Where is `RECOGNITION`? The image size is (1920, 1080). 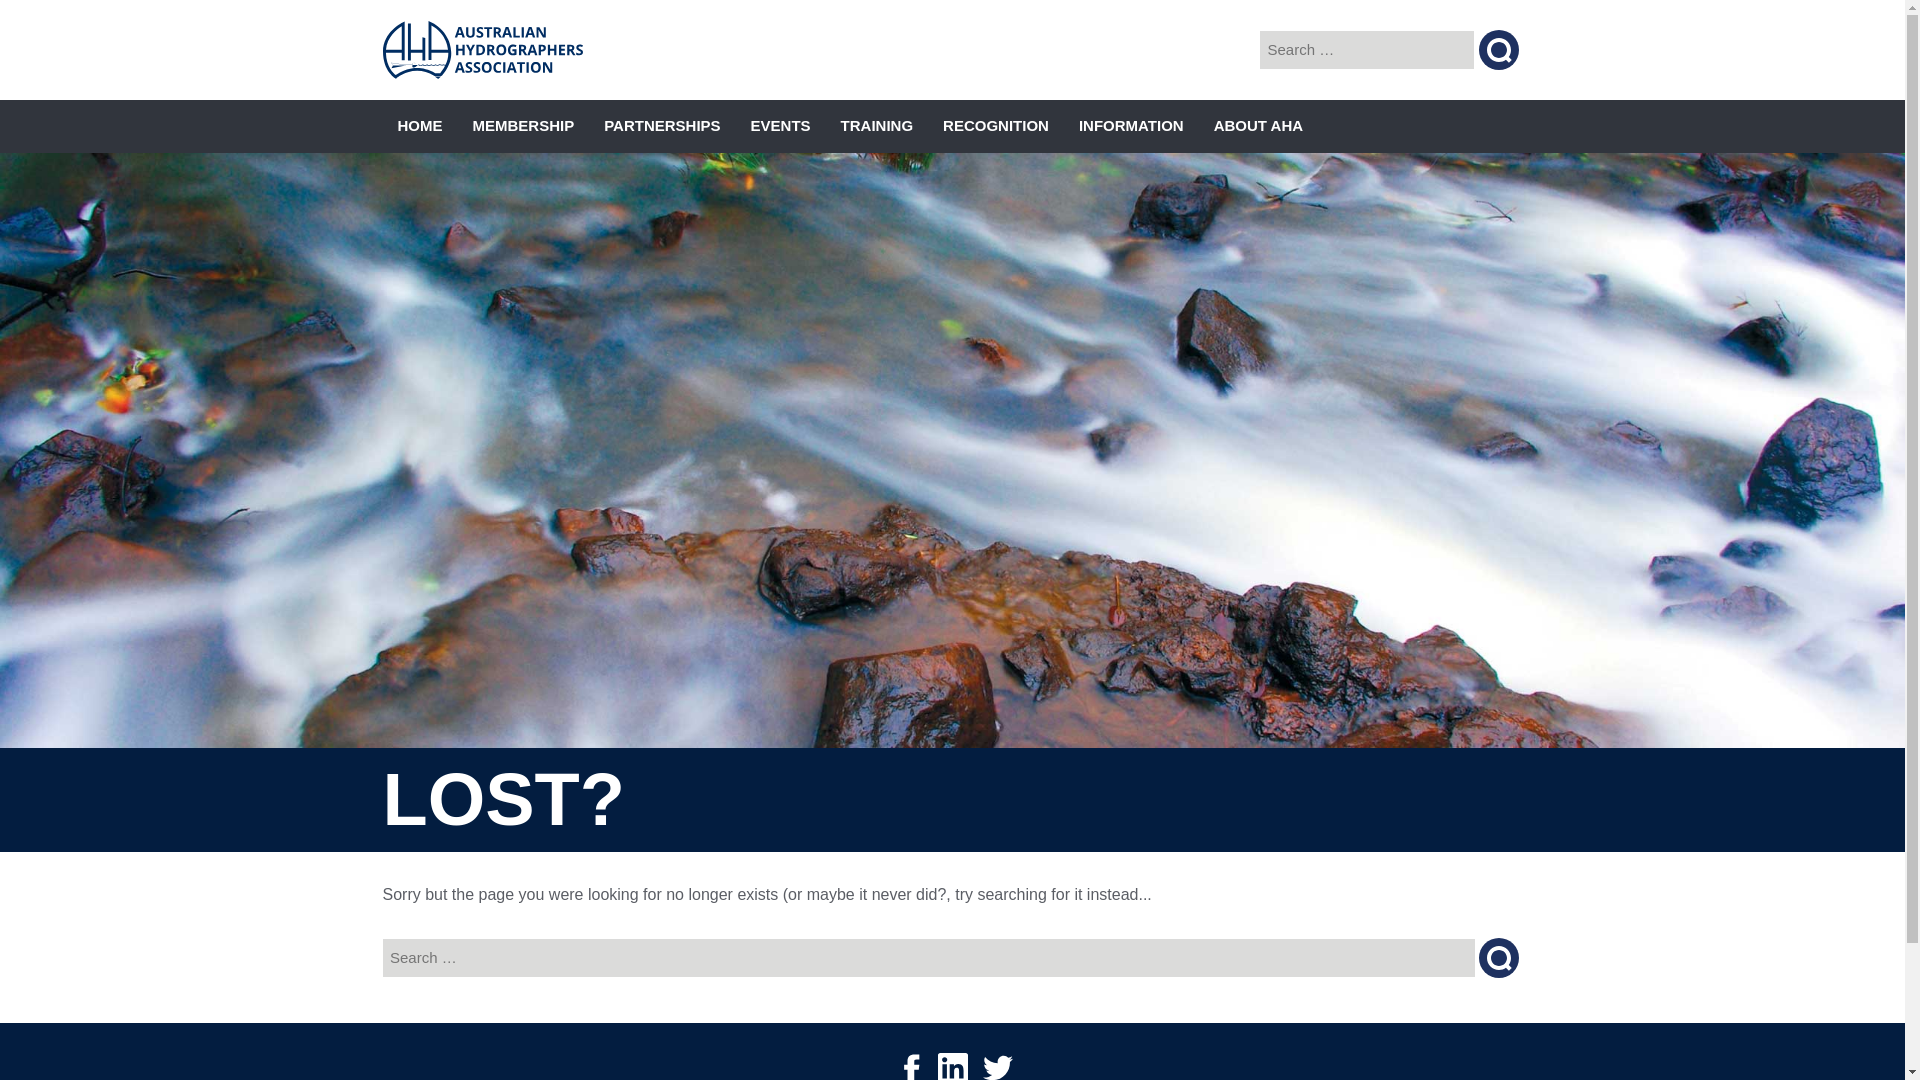 RECOGNITION is located at coordinates (995, 126).